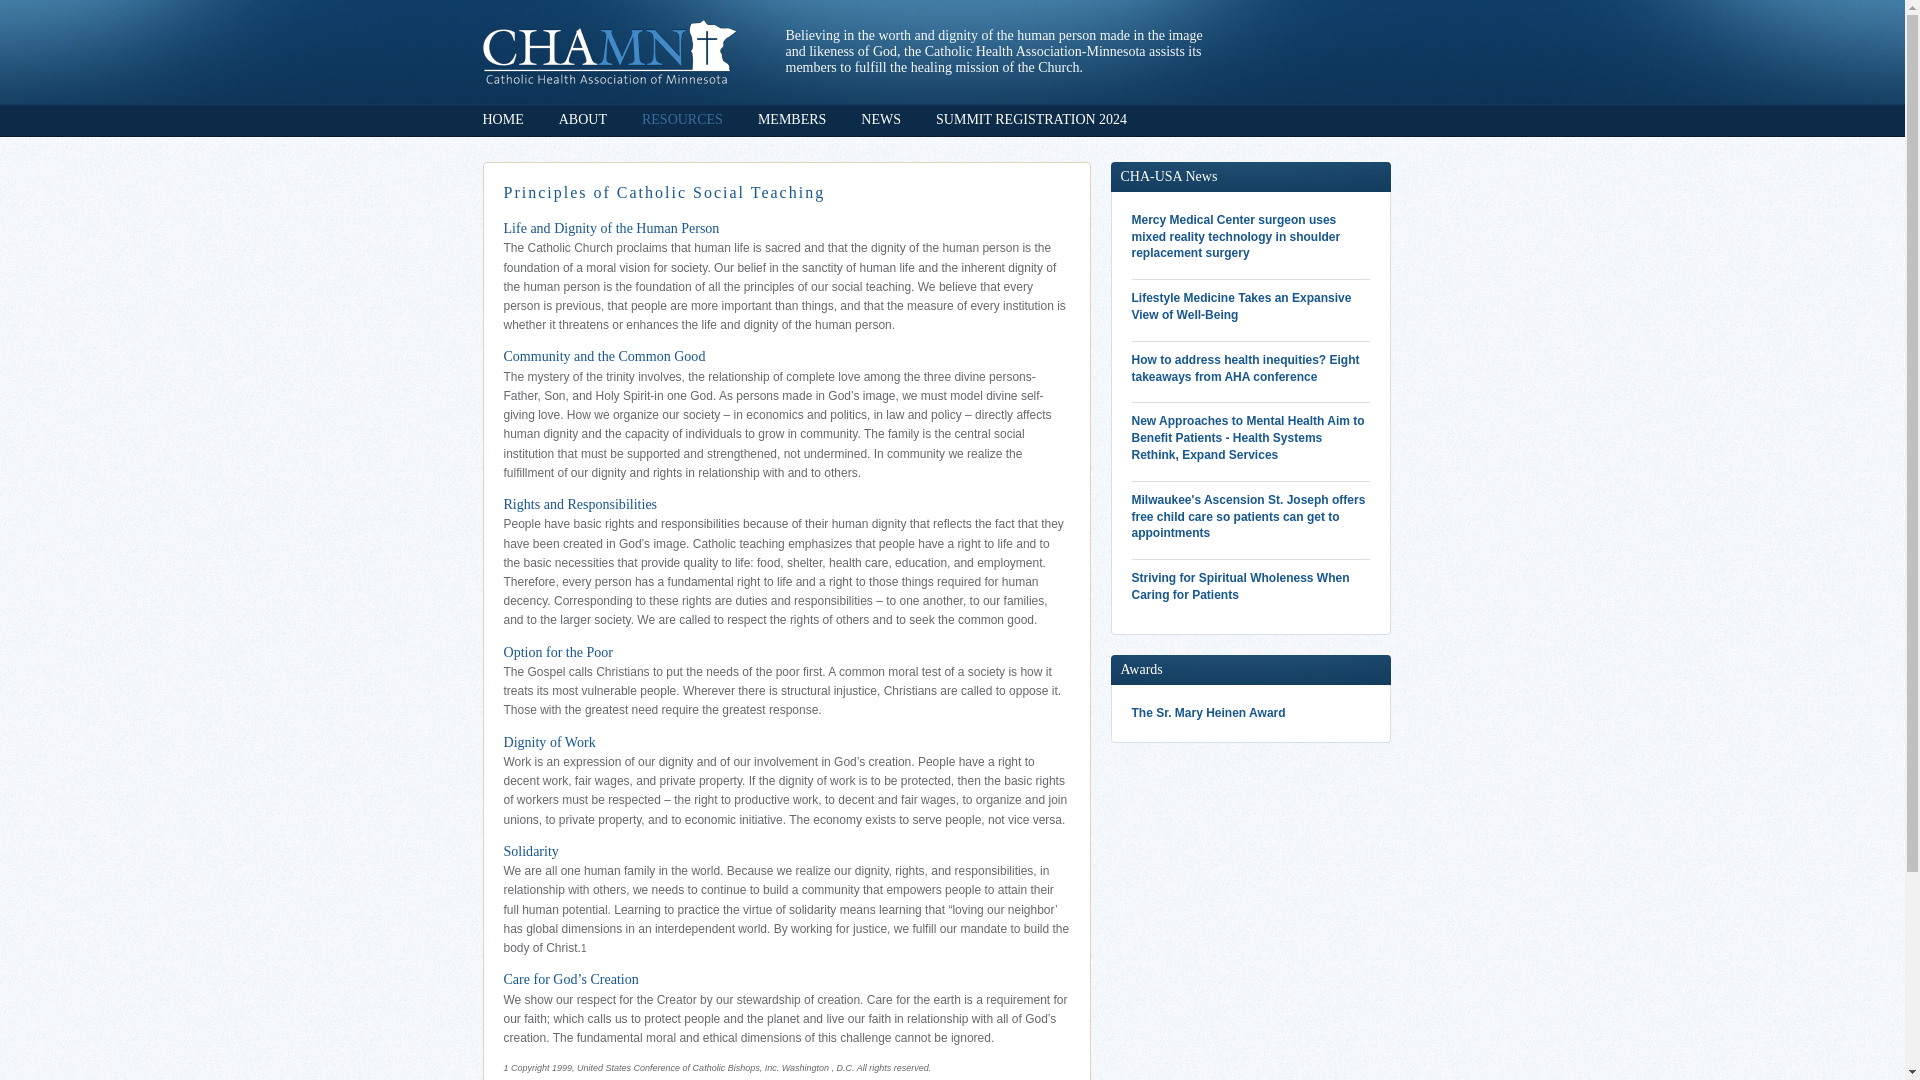 The height and width of the screenshot is (1080, 1920). Describe the element at coordinates (608, 52) in the screenshot. I see `Catholic Health Association of Minnesota Blog Home` at that location.